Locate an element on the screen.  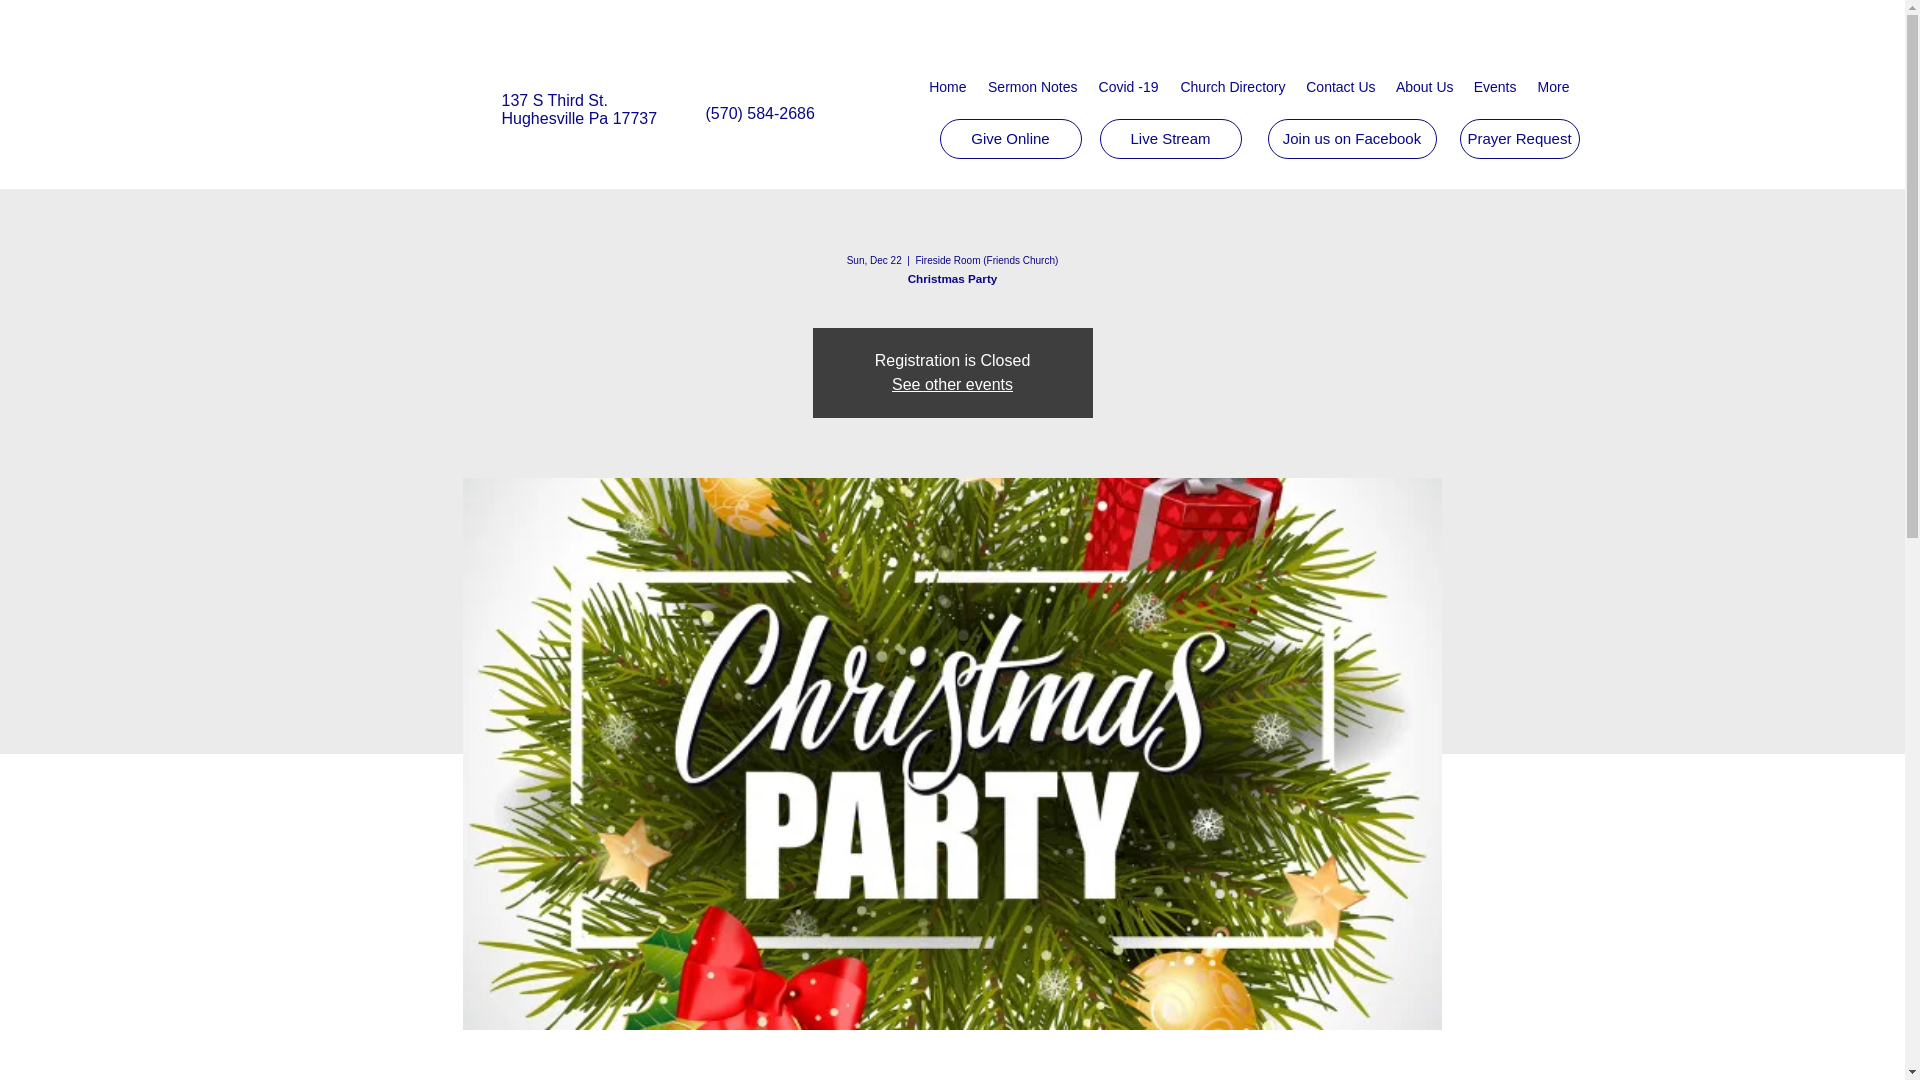
Events is located at coordinates (1494, 86).